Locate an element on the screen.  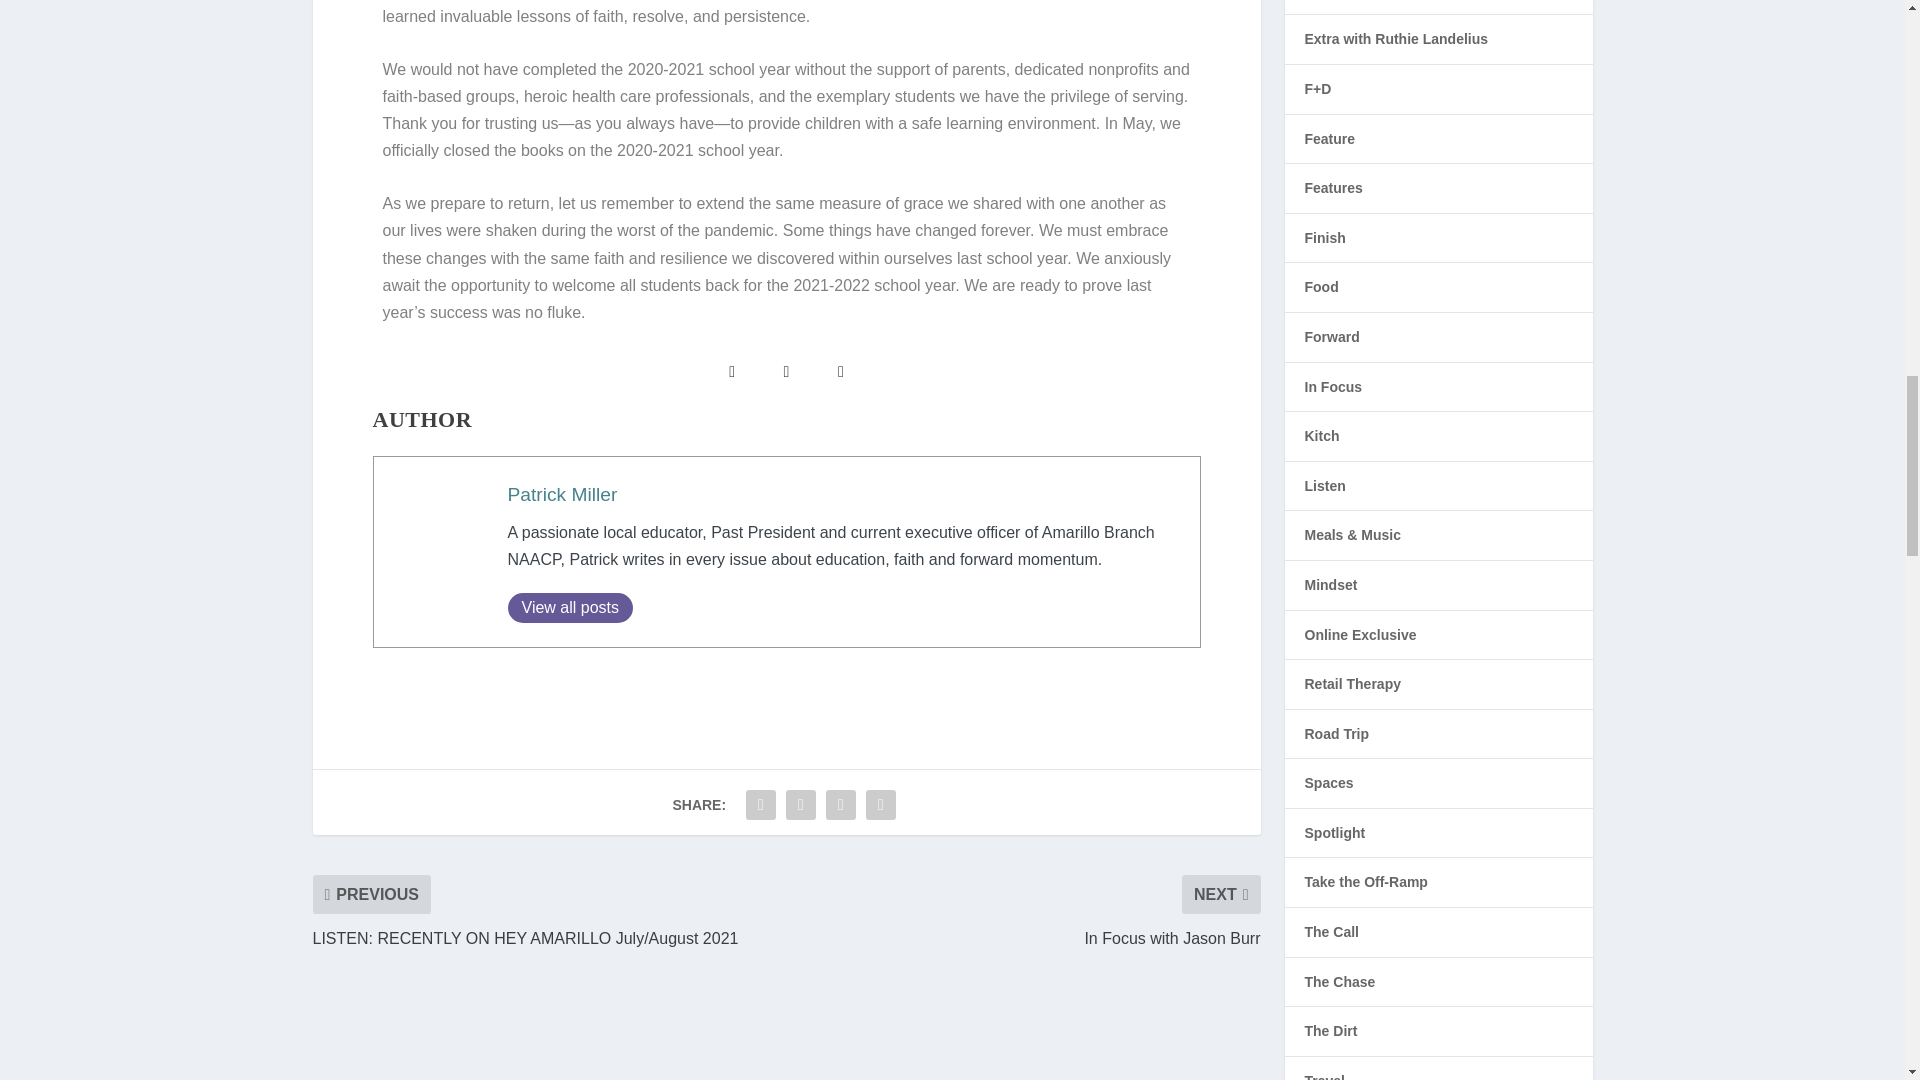
Patrick Miller is located at coordinates (563, 494).